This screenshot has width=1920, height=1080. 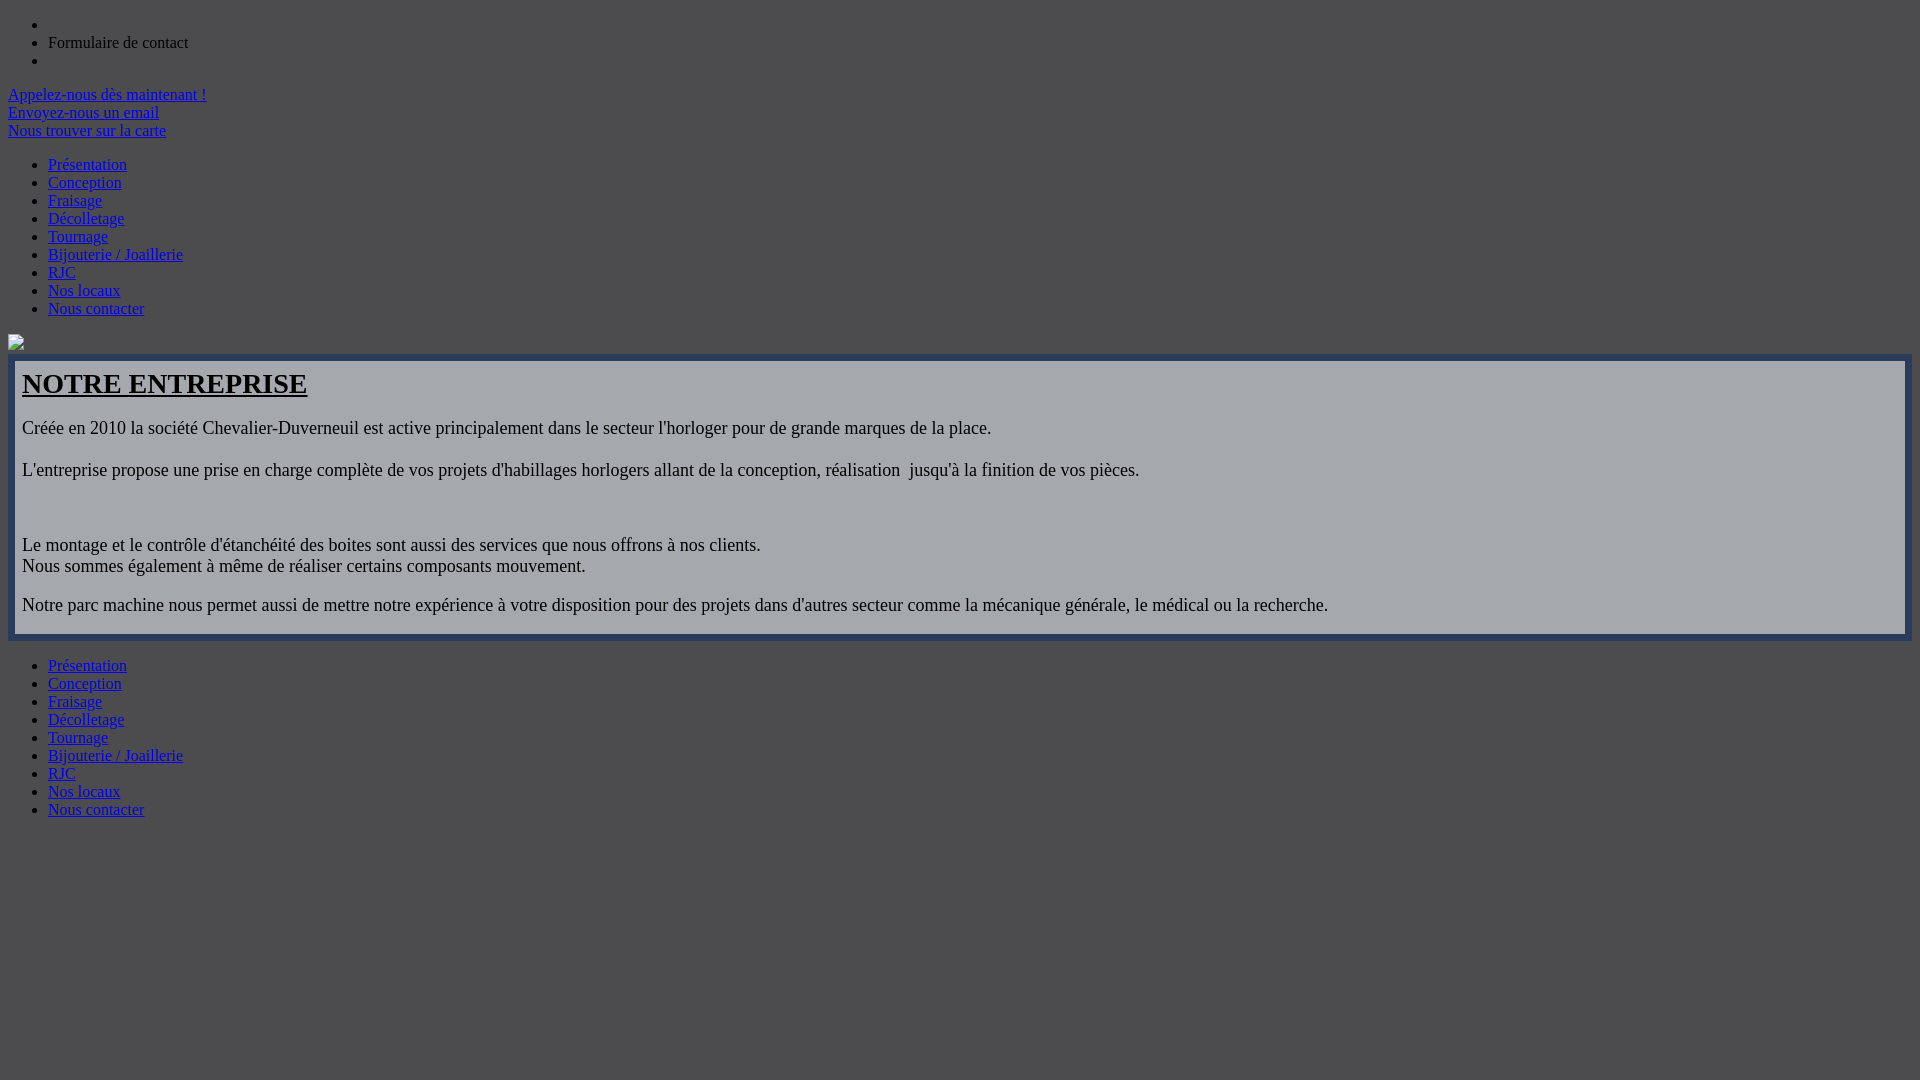 What do you see at coordinates (75, 200) in the screenshot?
I see `Fraisage` at bounding box center [75, 200].